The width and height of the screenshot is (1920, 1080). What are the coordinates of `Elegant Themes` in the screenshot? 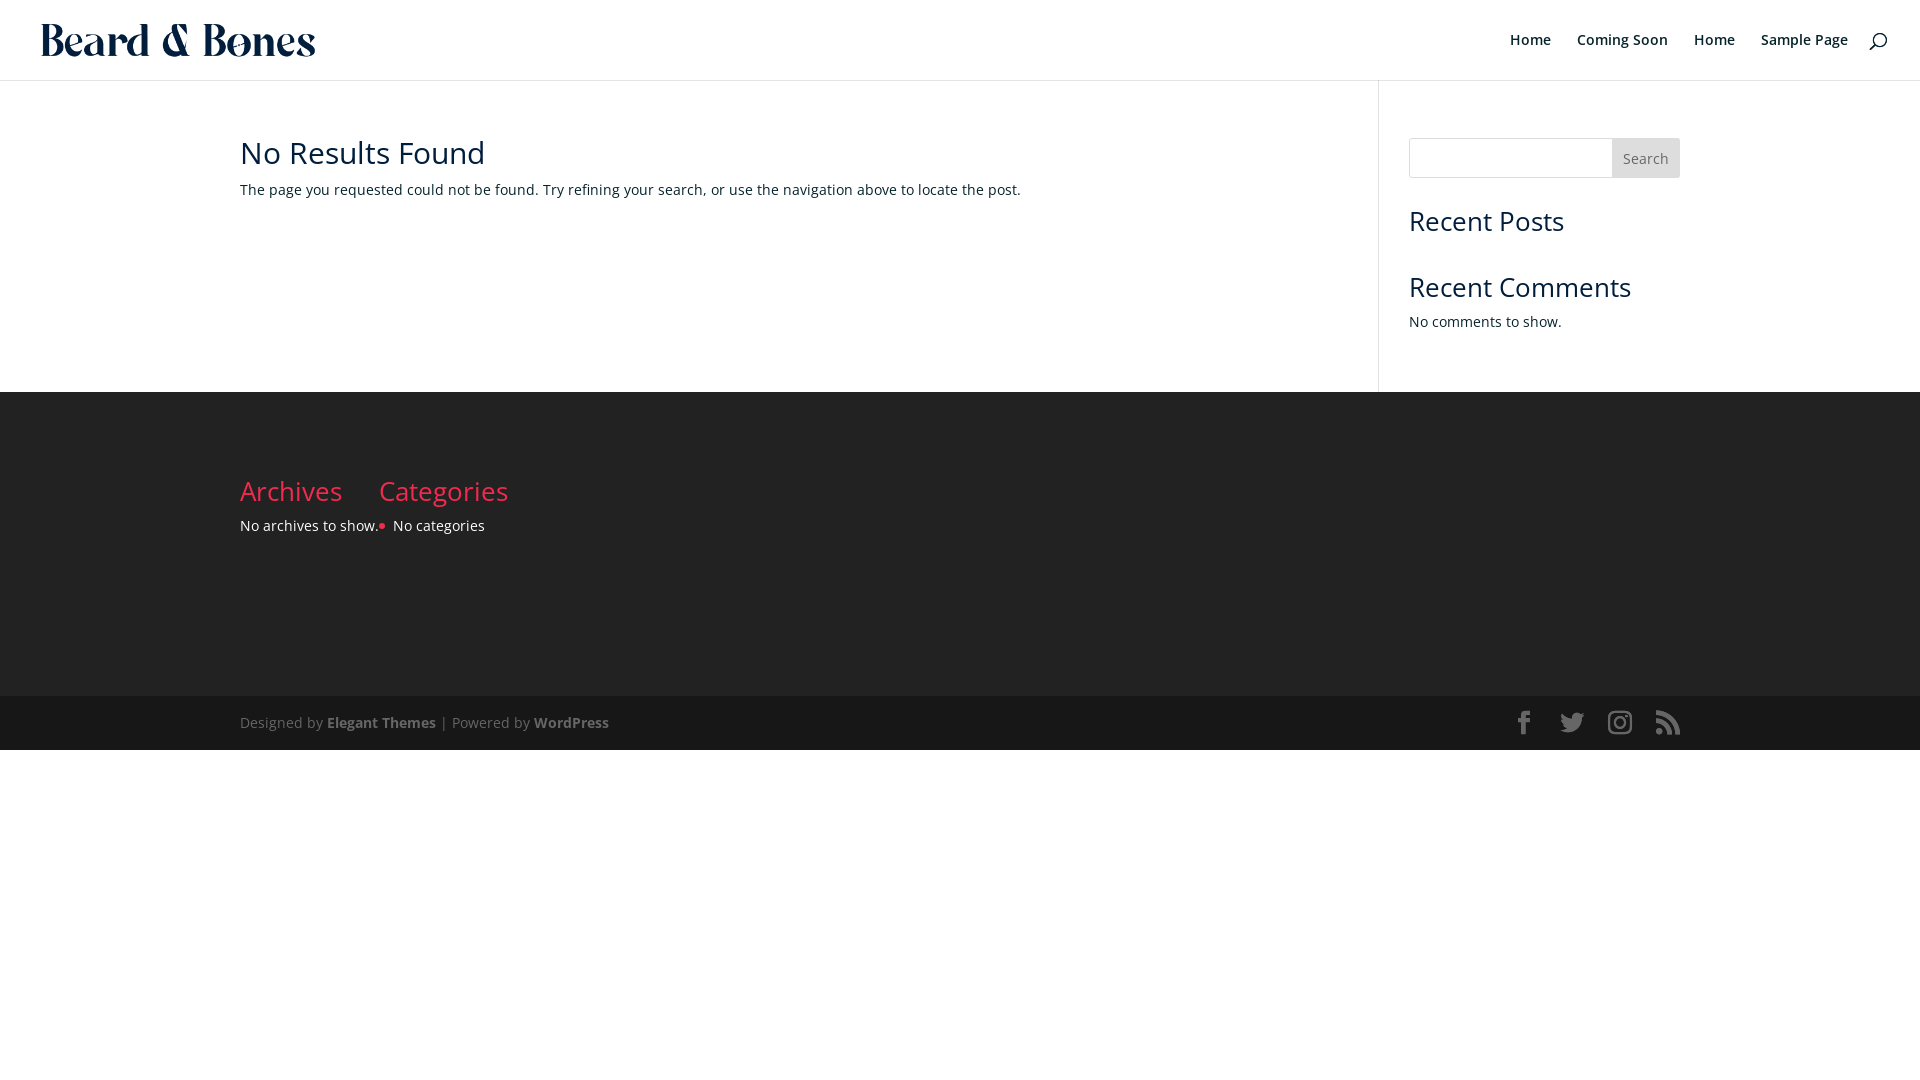 It's located at (382, 722).